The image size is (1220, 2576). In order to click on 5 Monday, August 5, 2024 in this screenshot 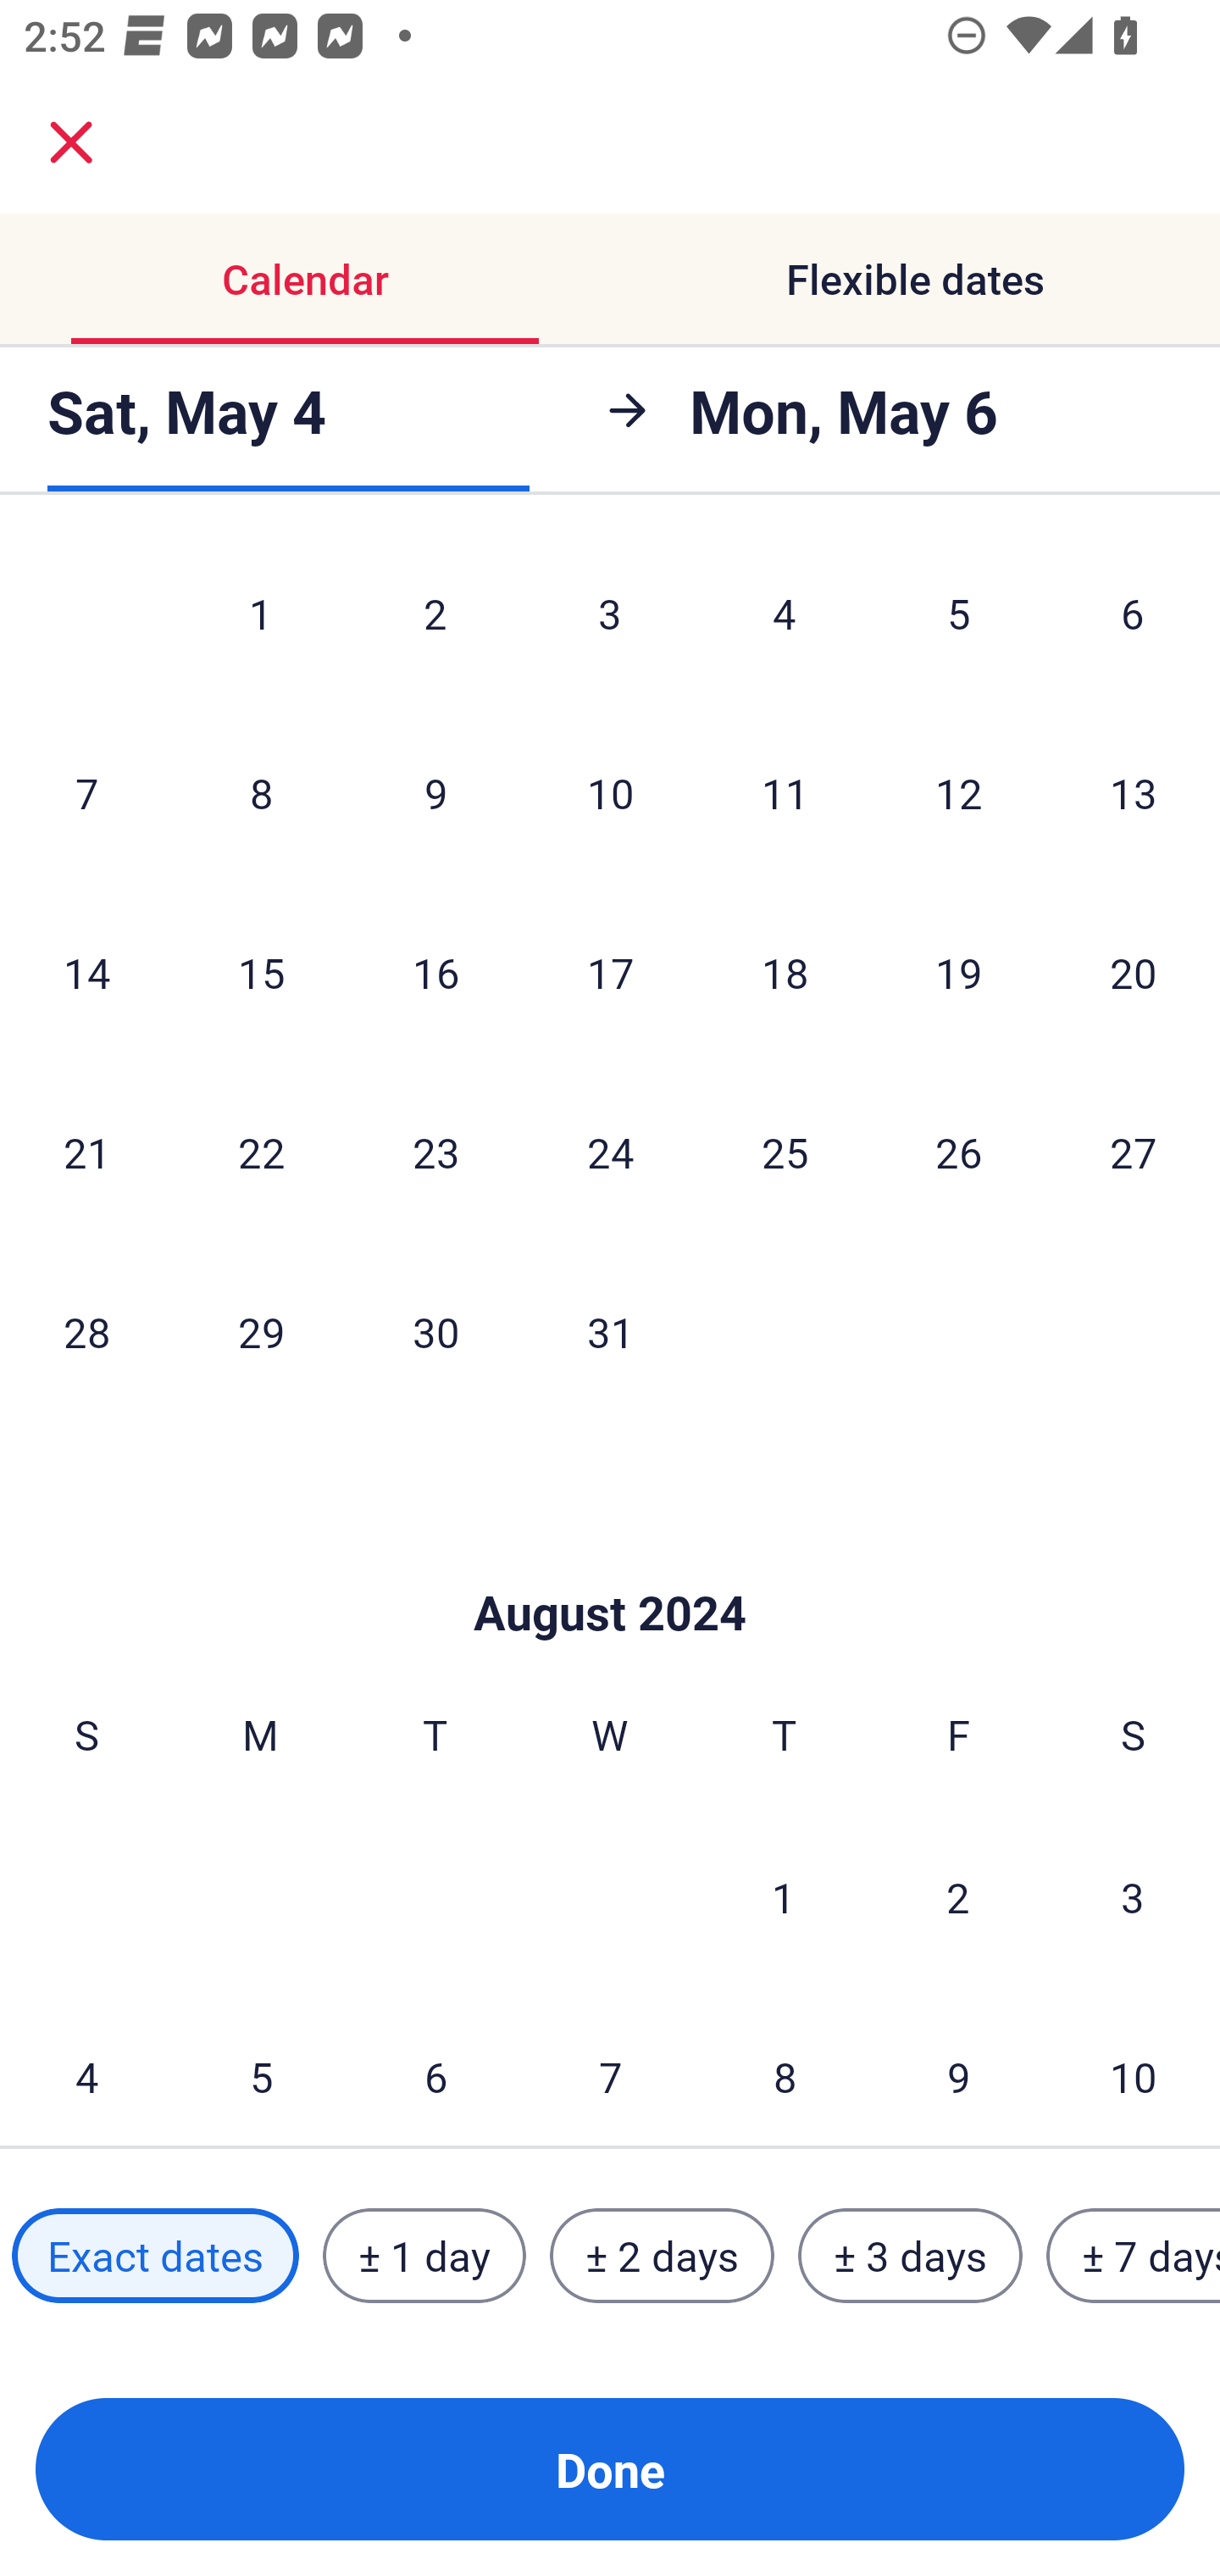, I will do `click(261, 2067)`.